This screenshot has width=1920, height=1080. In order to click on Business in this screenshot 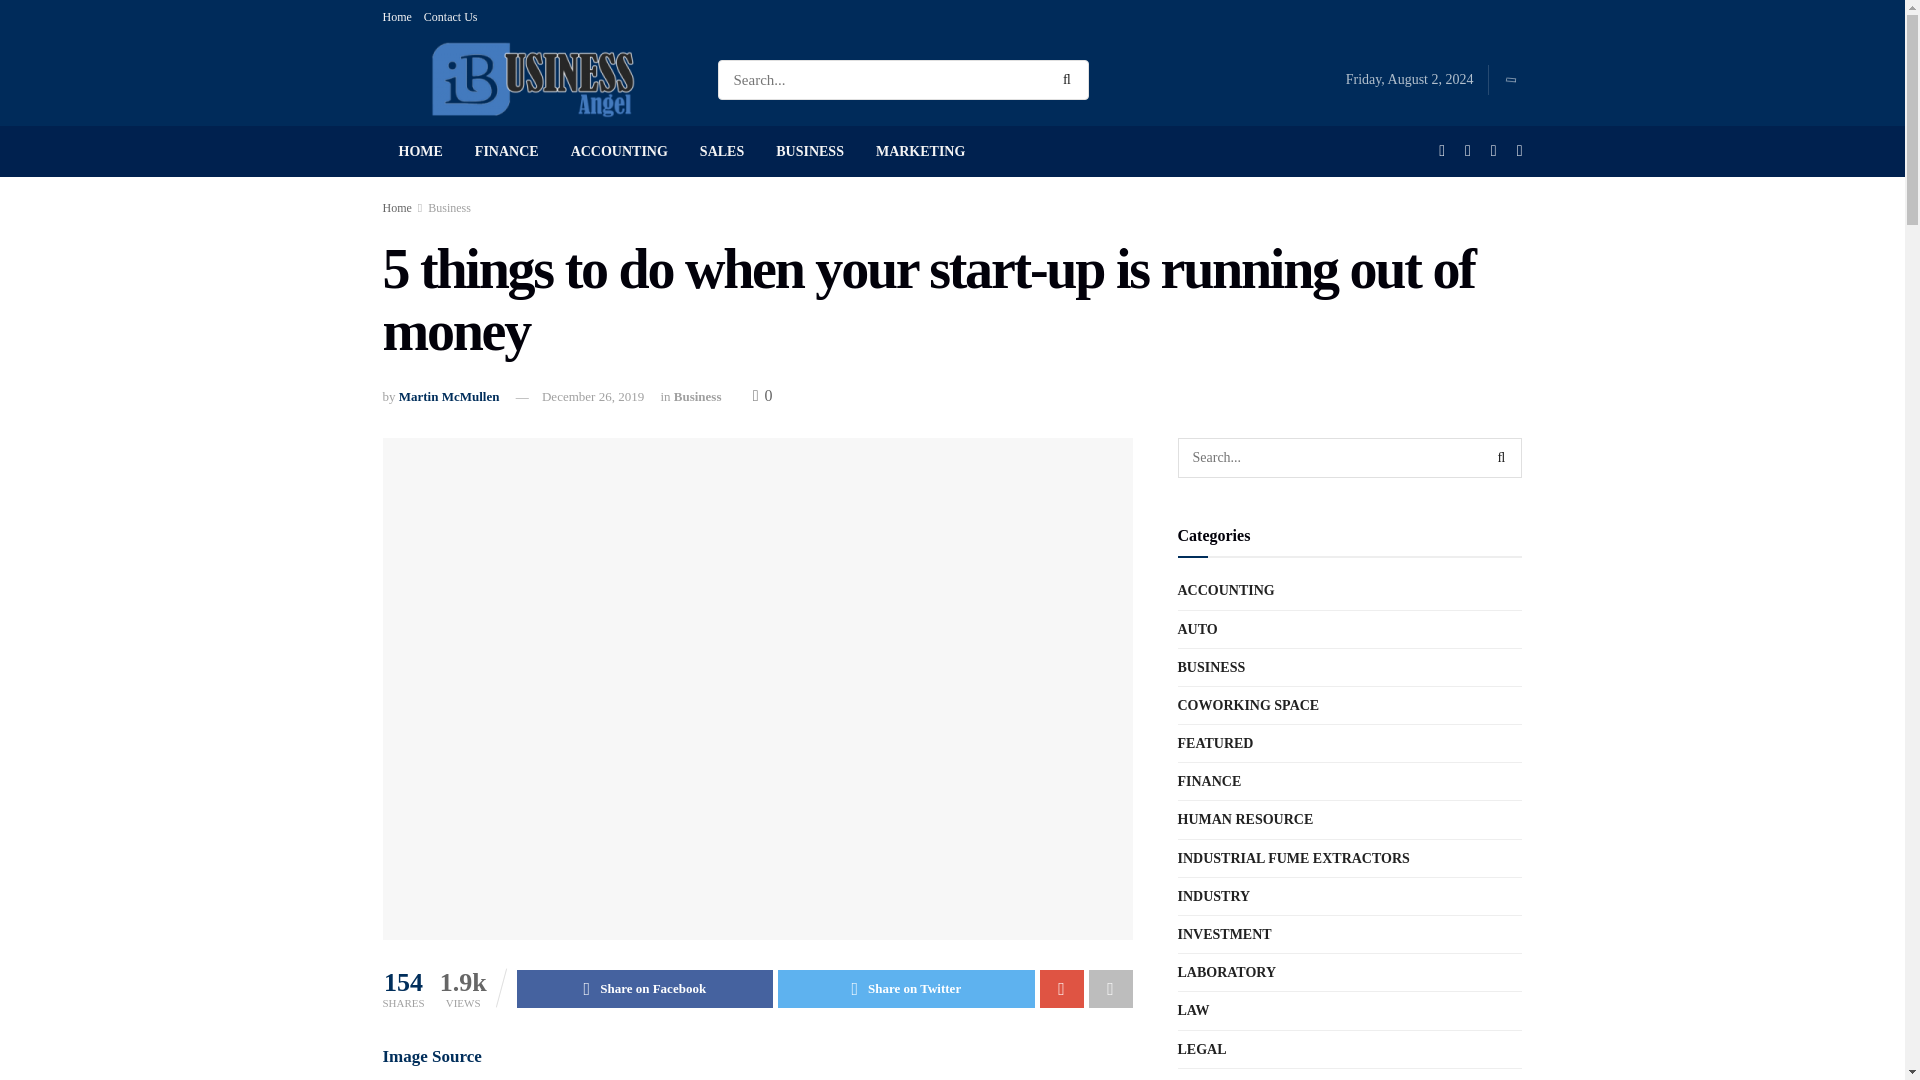, I will do `click(697, 396)`.